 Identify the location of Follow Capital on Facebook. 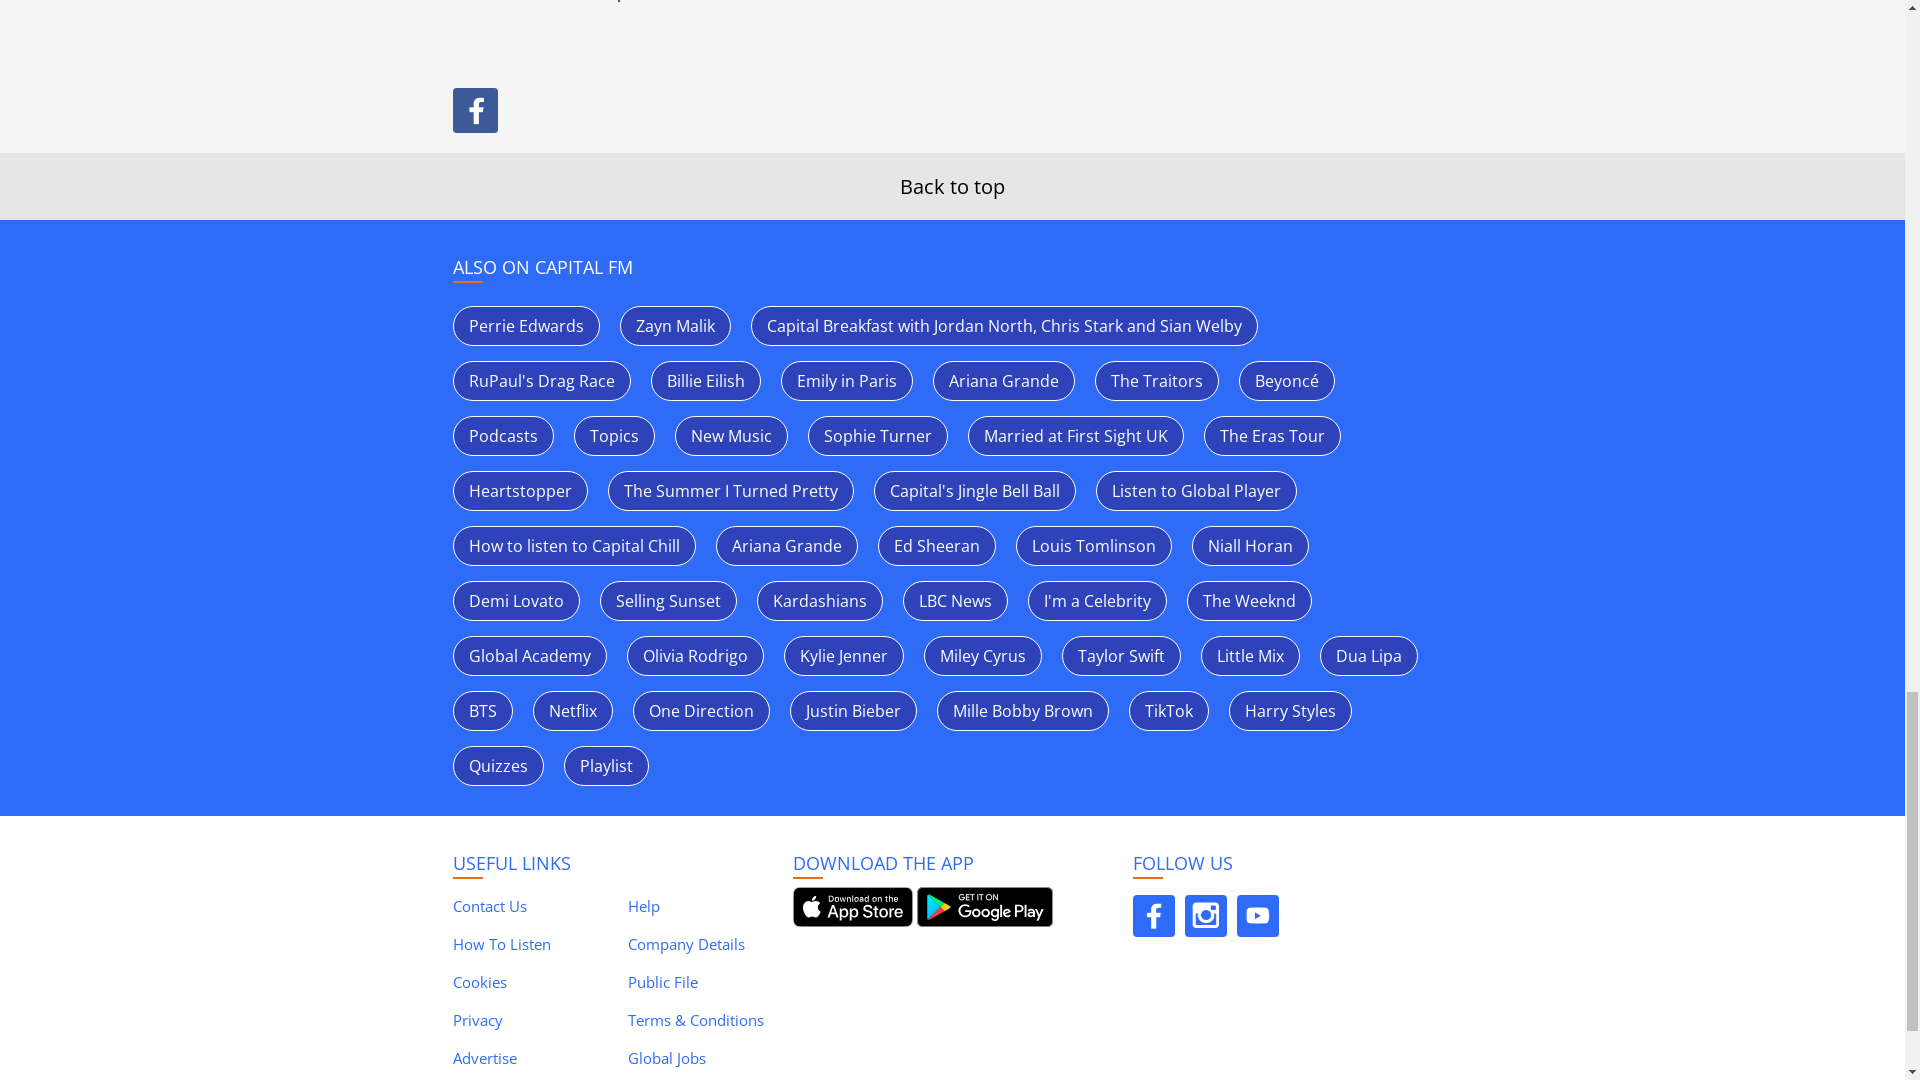
(1152, 916).